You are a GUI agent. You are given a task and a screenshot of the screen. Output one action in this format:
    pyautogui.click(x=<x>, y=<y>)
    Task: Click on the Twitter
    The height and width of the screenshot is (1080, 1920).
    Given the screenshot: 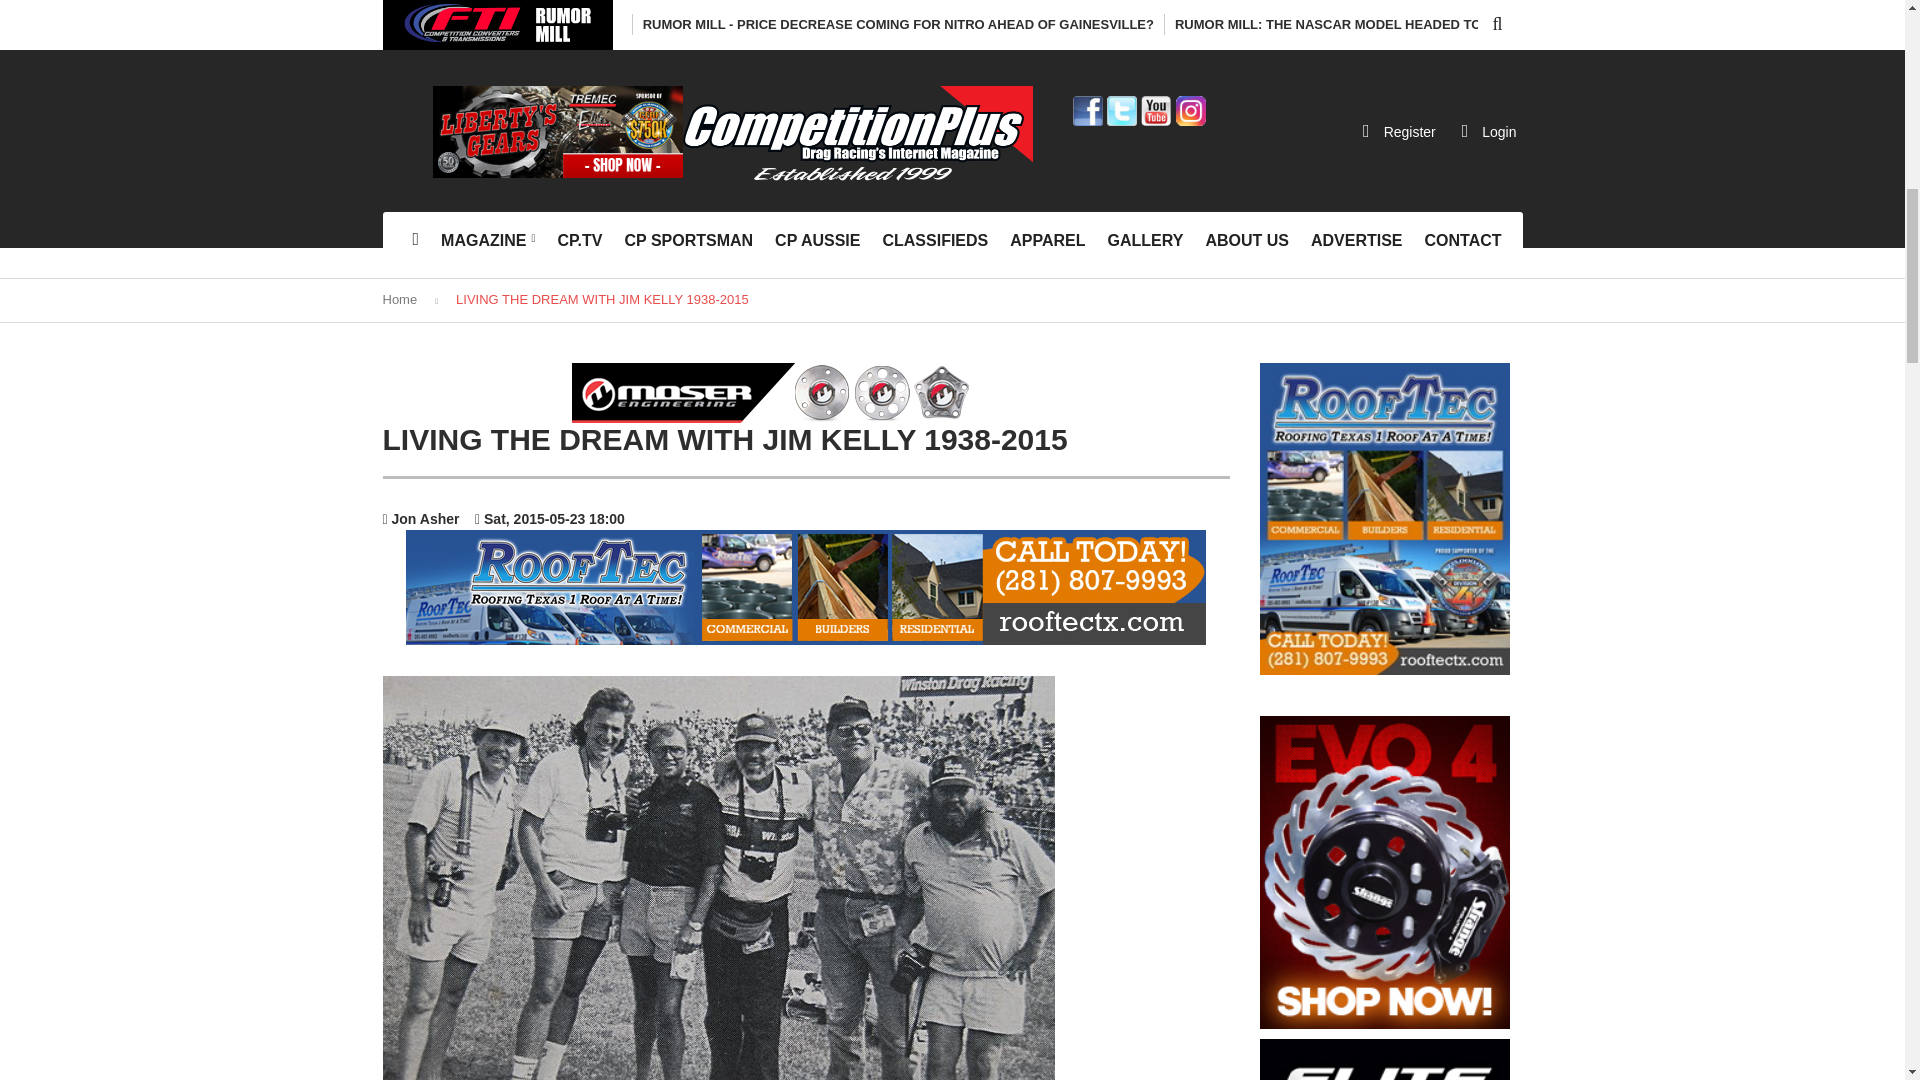 What is the action you would take?
    pyautogui.click(x=1122, y=109)
    